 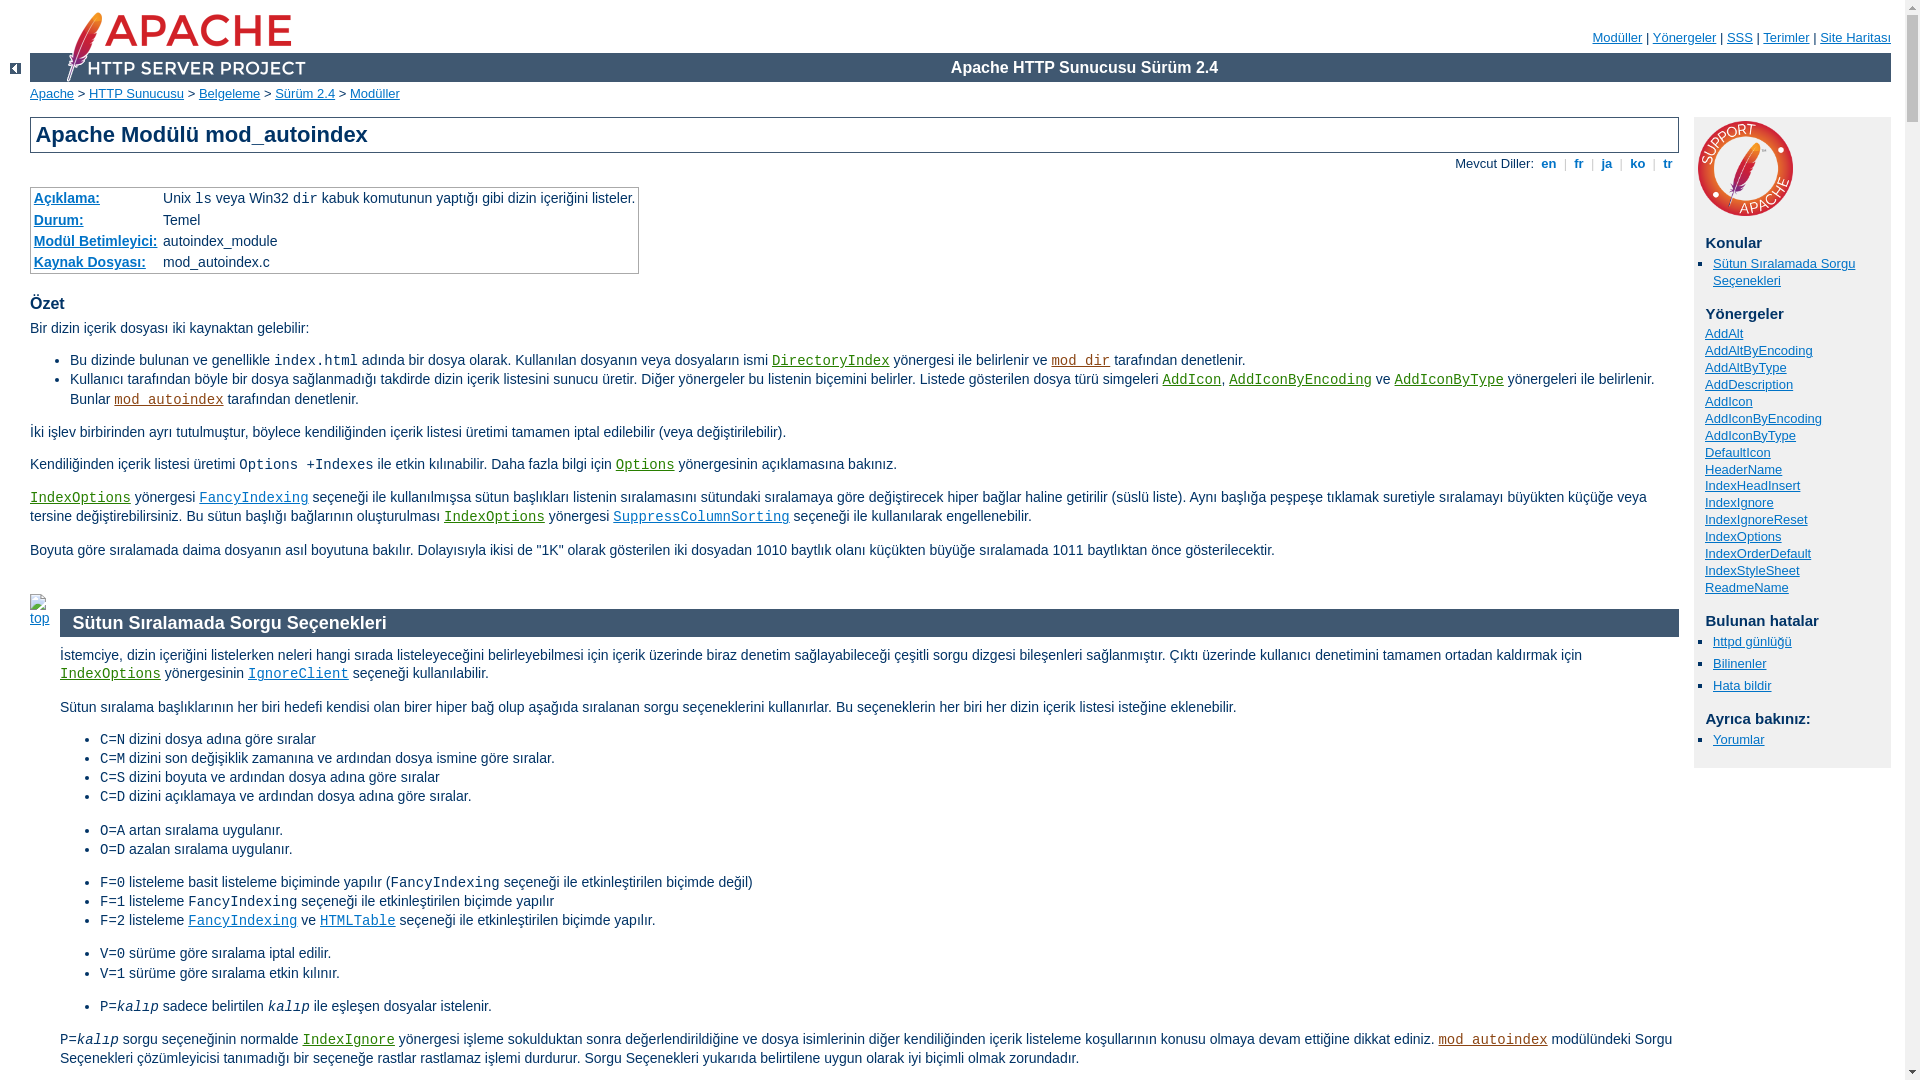 I want to click on  ko , so click(x=1638, y=163).